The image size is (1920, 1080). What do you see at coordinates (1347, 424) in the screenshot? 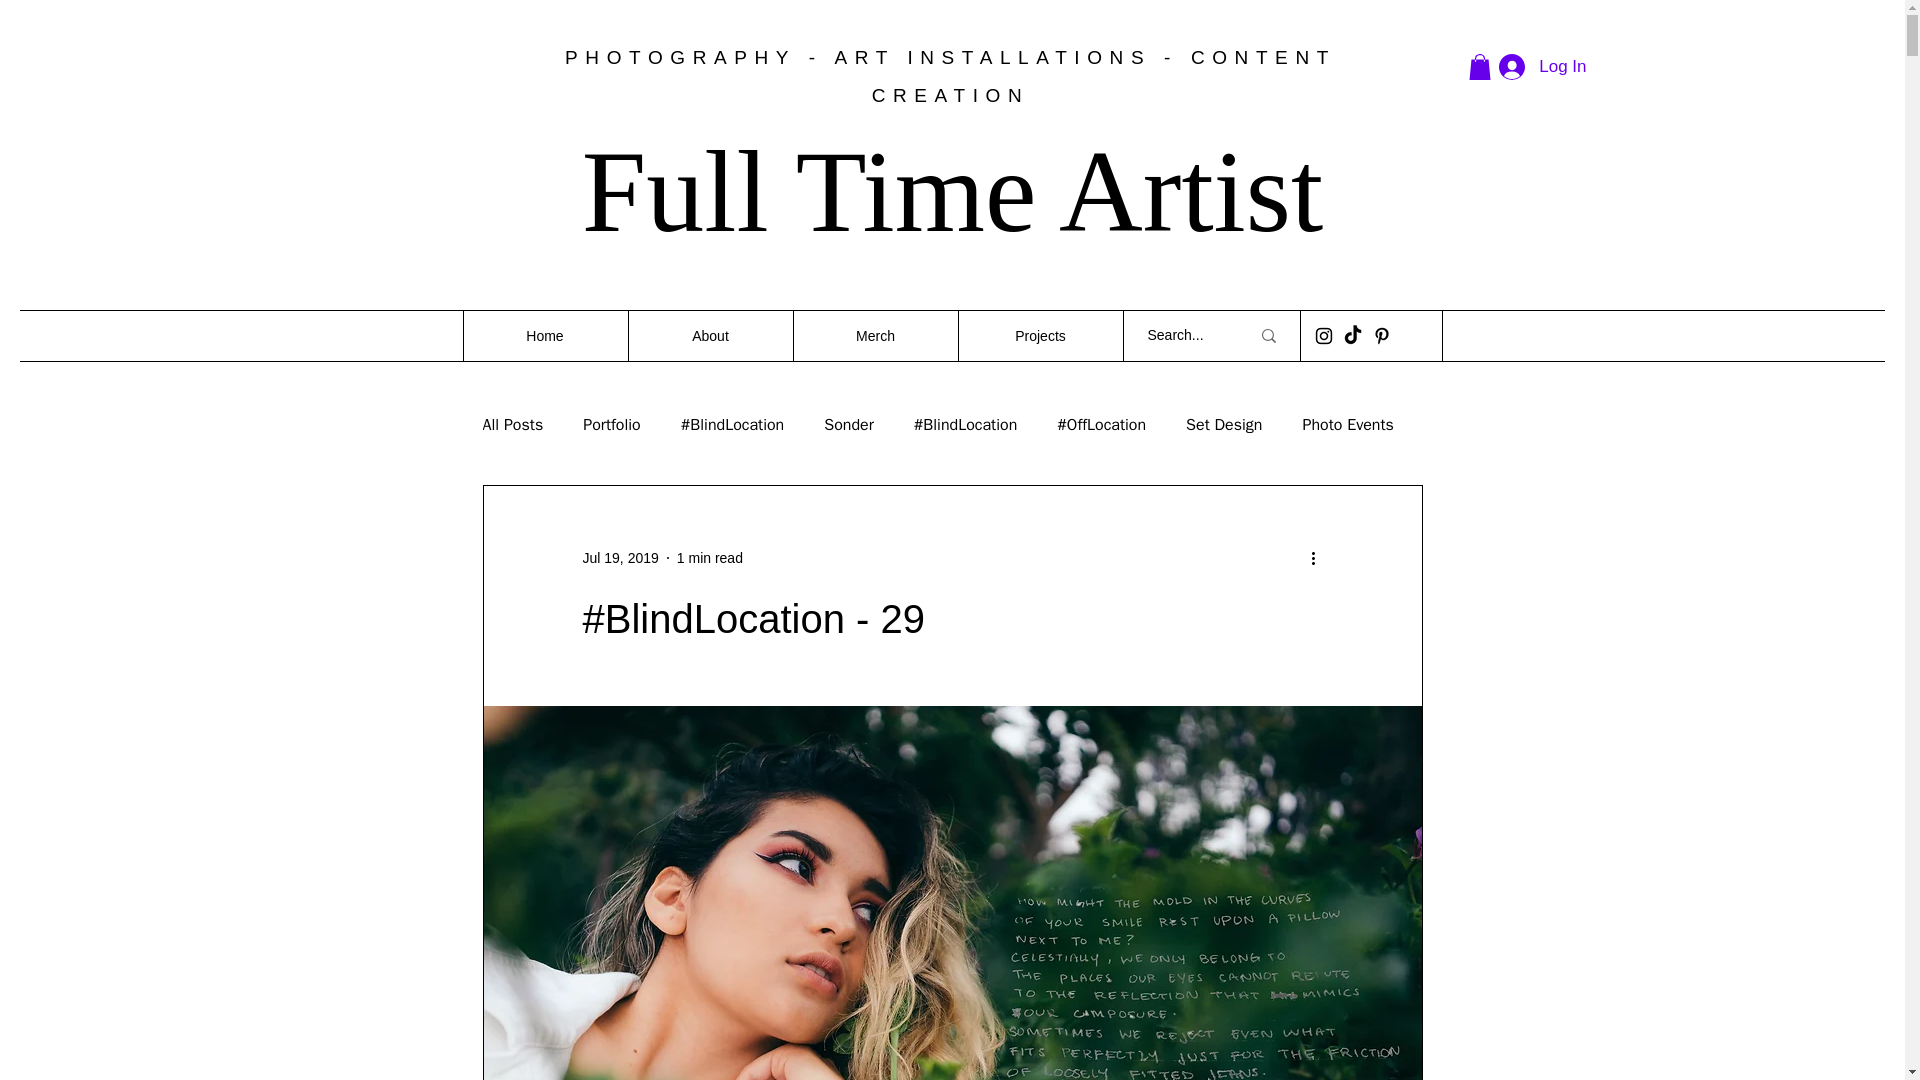
I see `Photo Events` at bounding box center [1347, 424].